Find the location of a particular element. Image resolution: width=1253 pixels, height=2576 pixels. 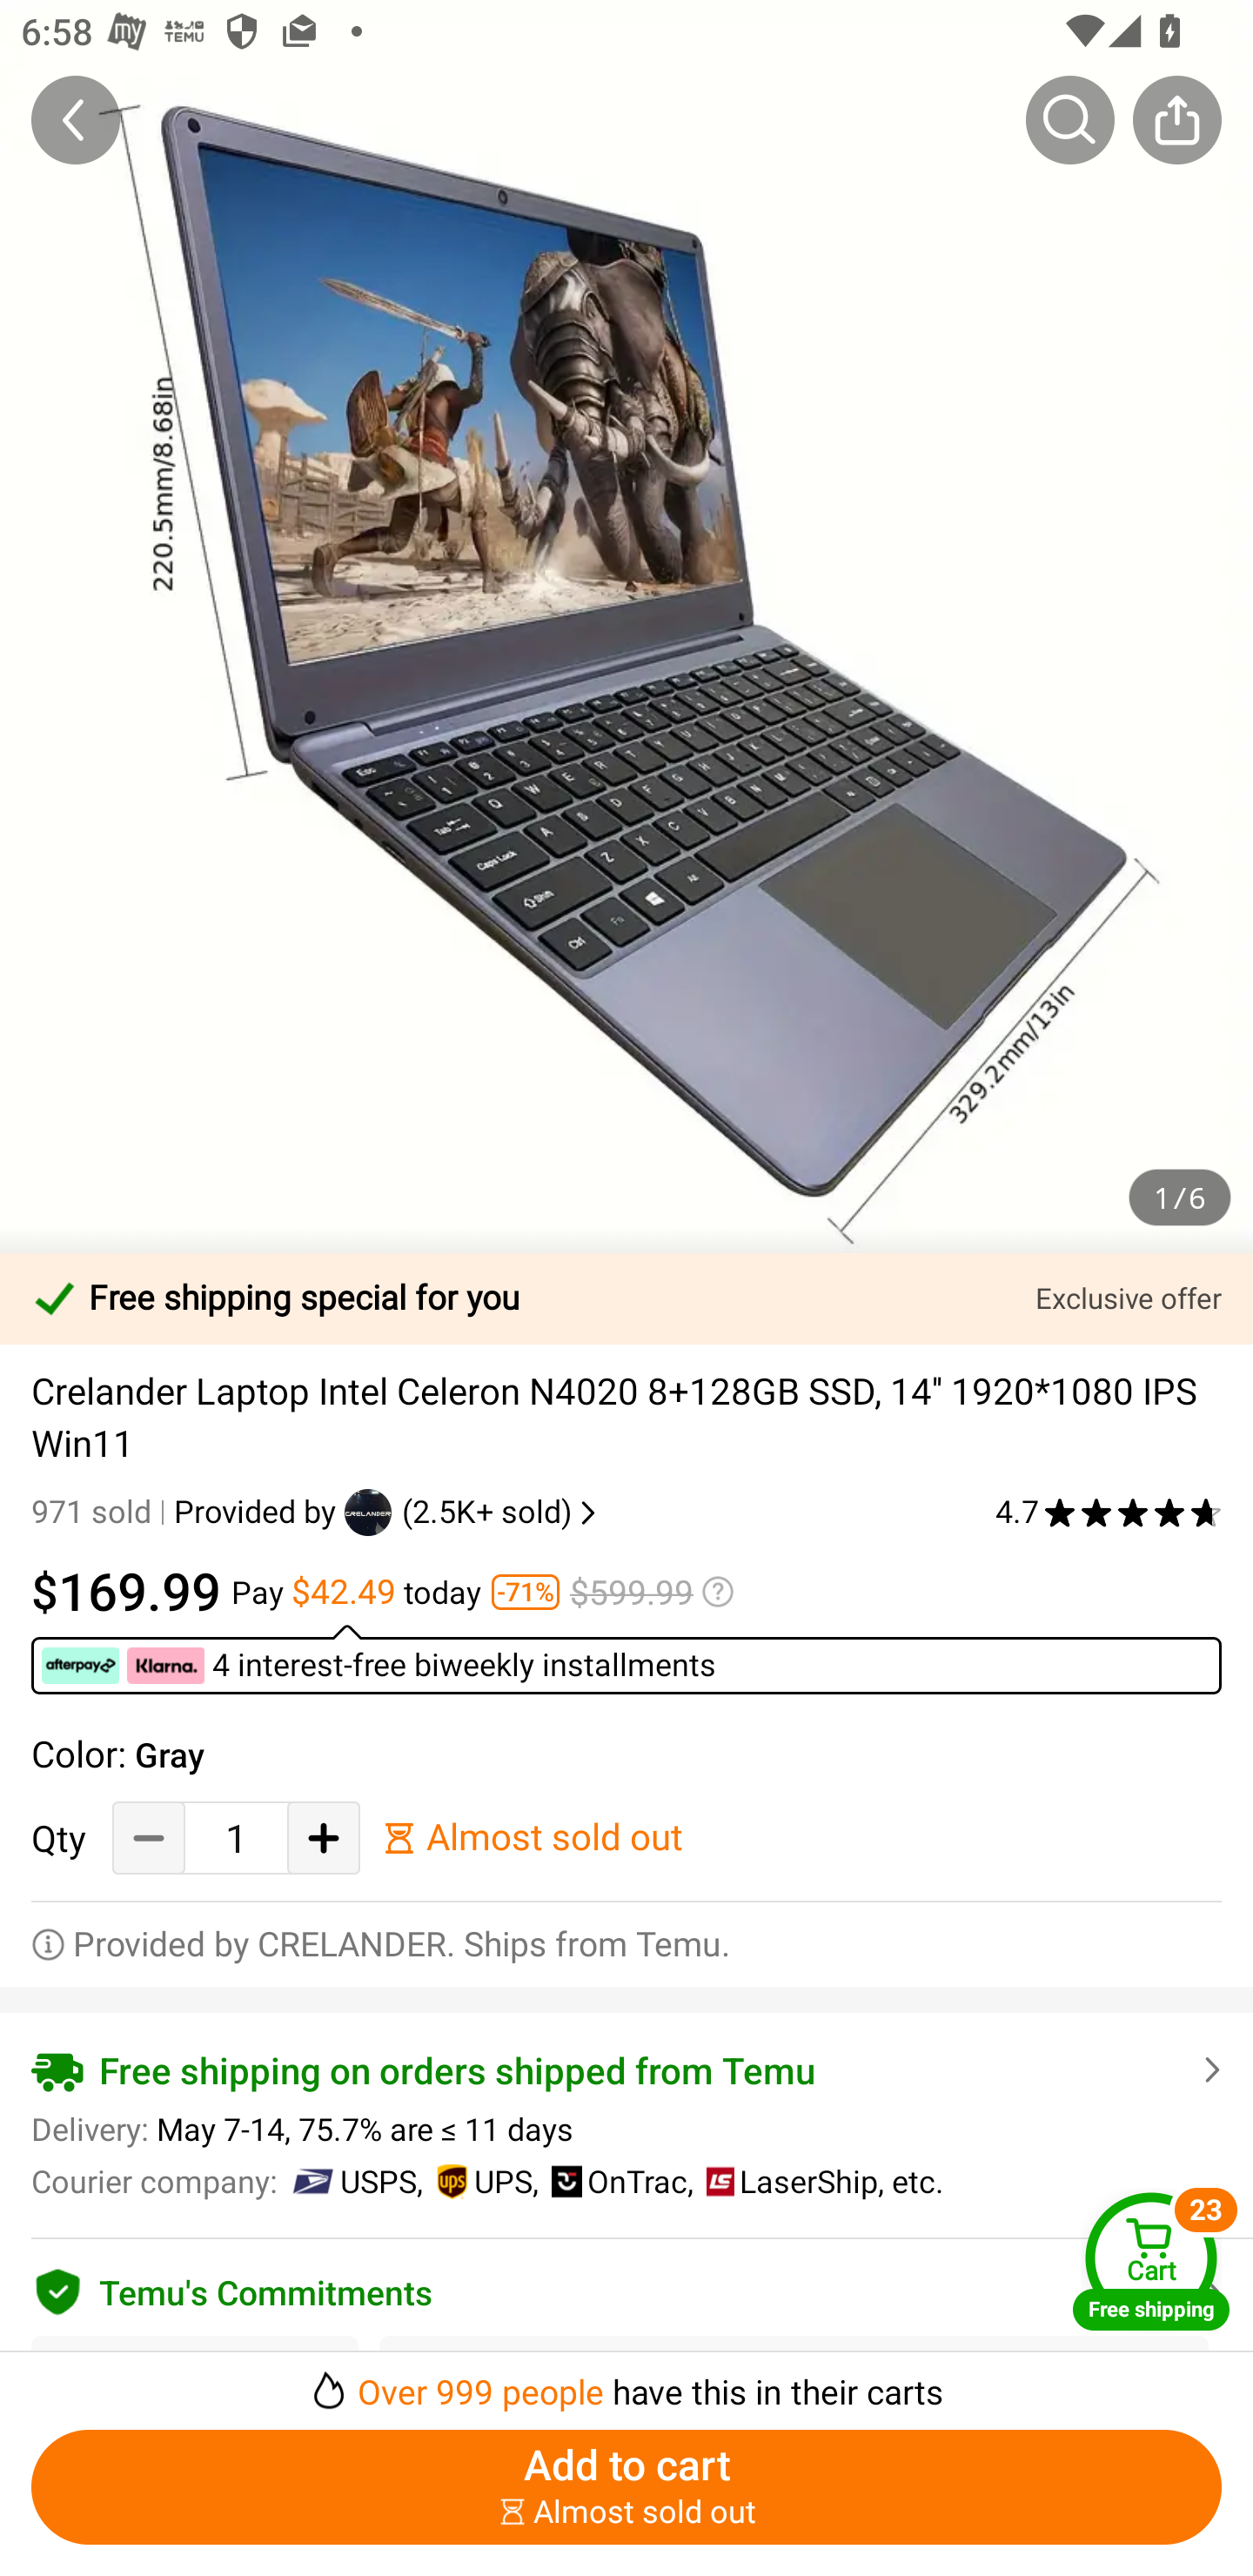

Free shipping special for you Exclusive offer is located at coordinates (626, 1298).